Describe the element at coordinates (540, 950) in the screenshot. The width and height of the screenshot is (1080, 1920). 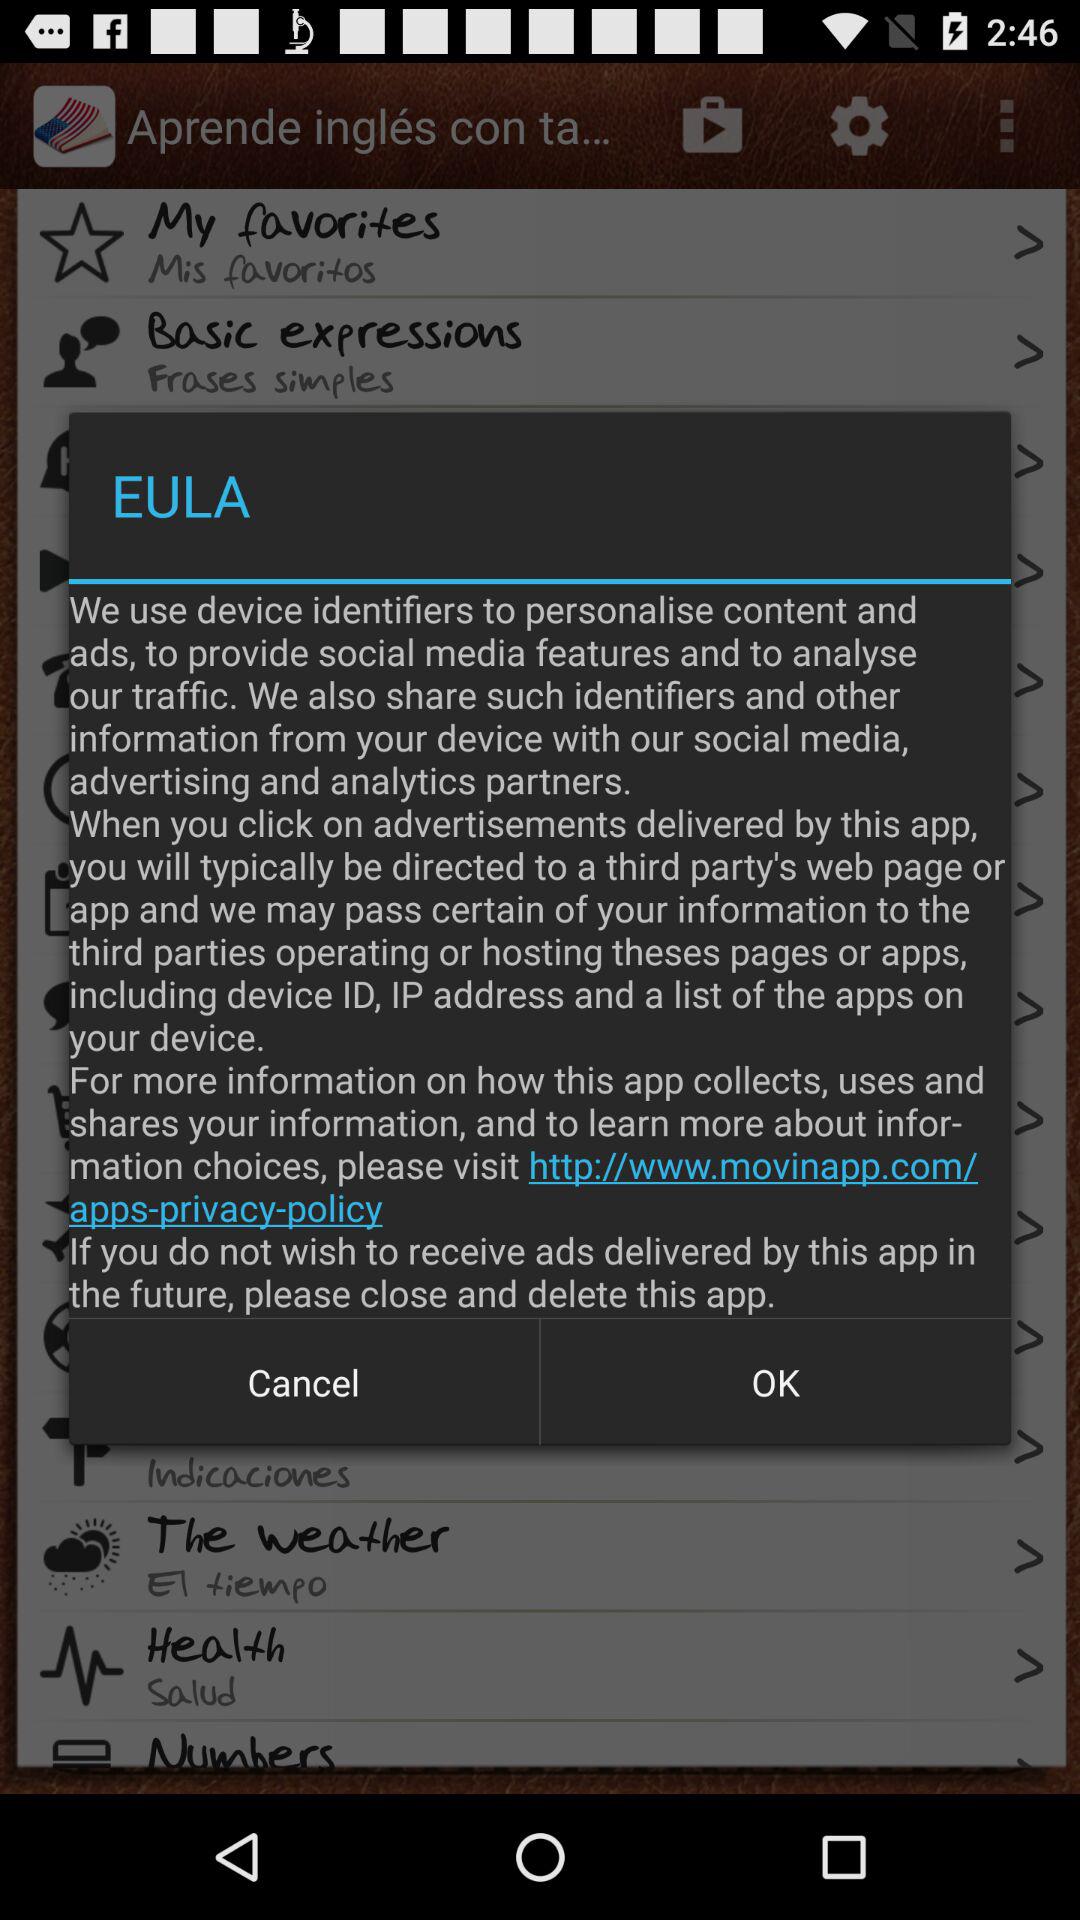
I see `press item at the center` at that location.